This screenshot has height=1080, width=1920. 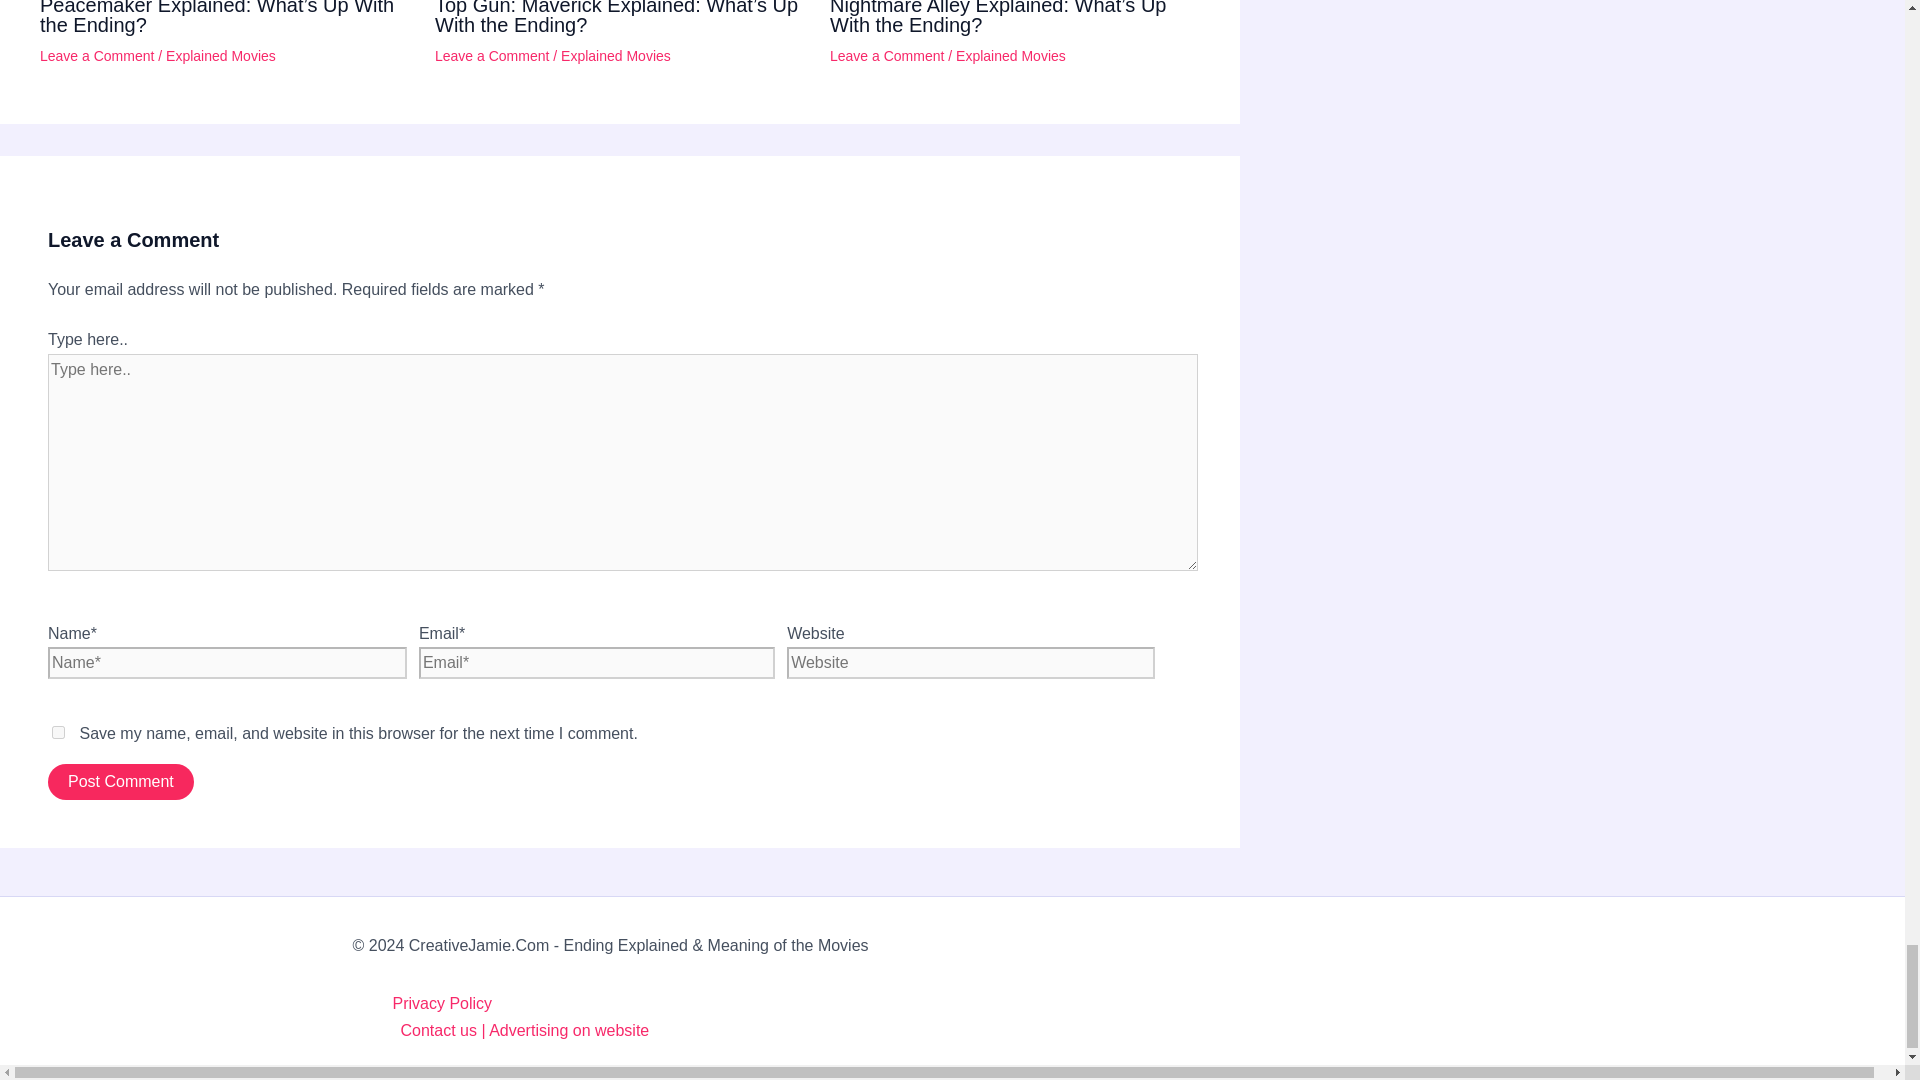 What do you see at coordinates (120, 782) in the screenshot?
I see `Post Comment` at bounding box center [120, 782].